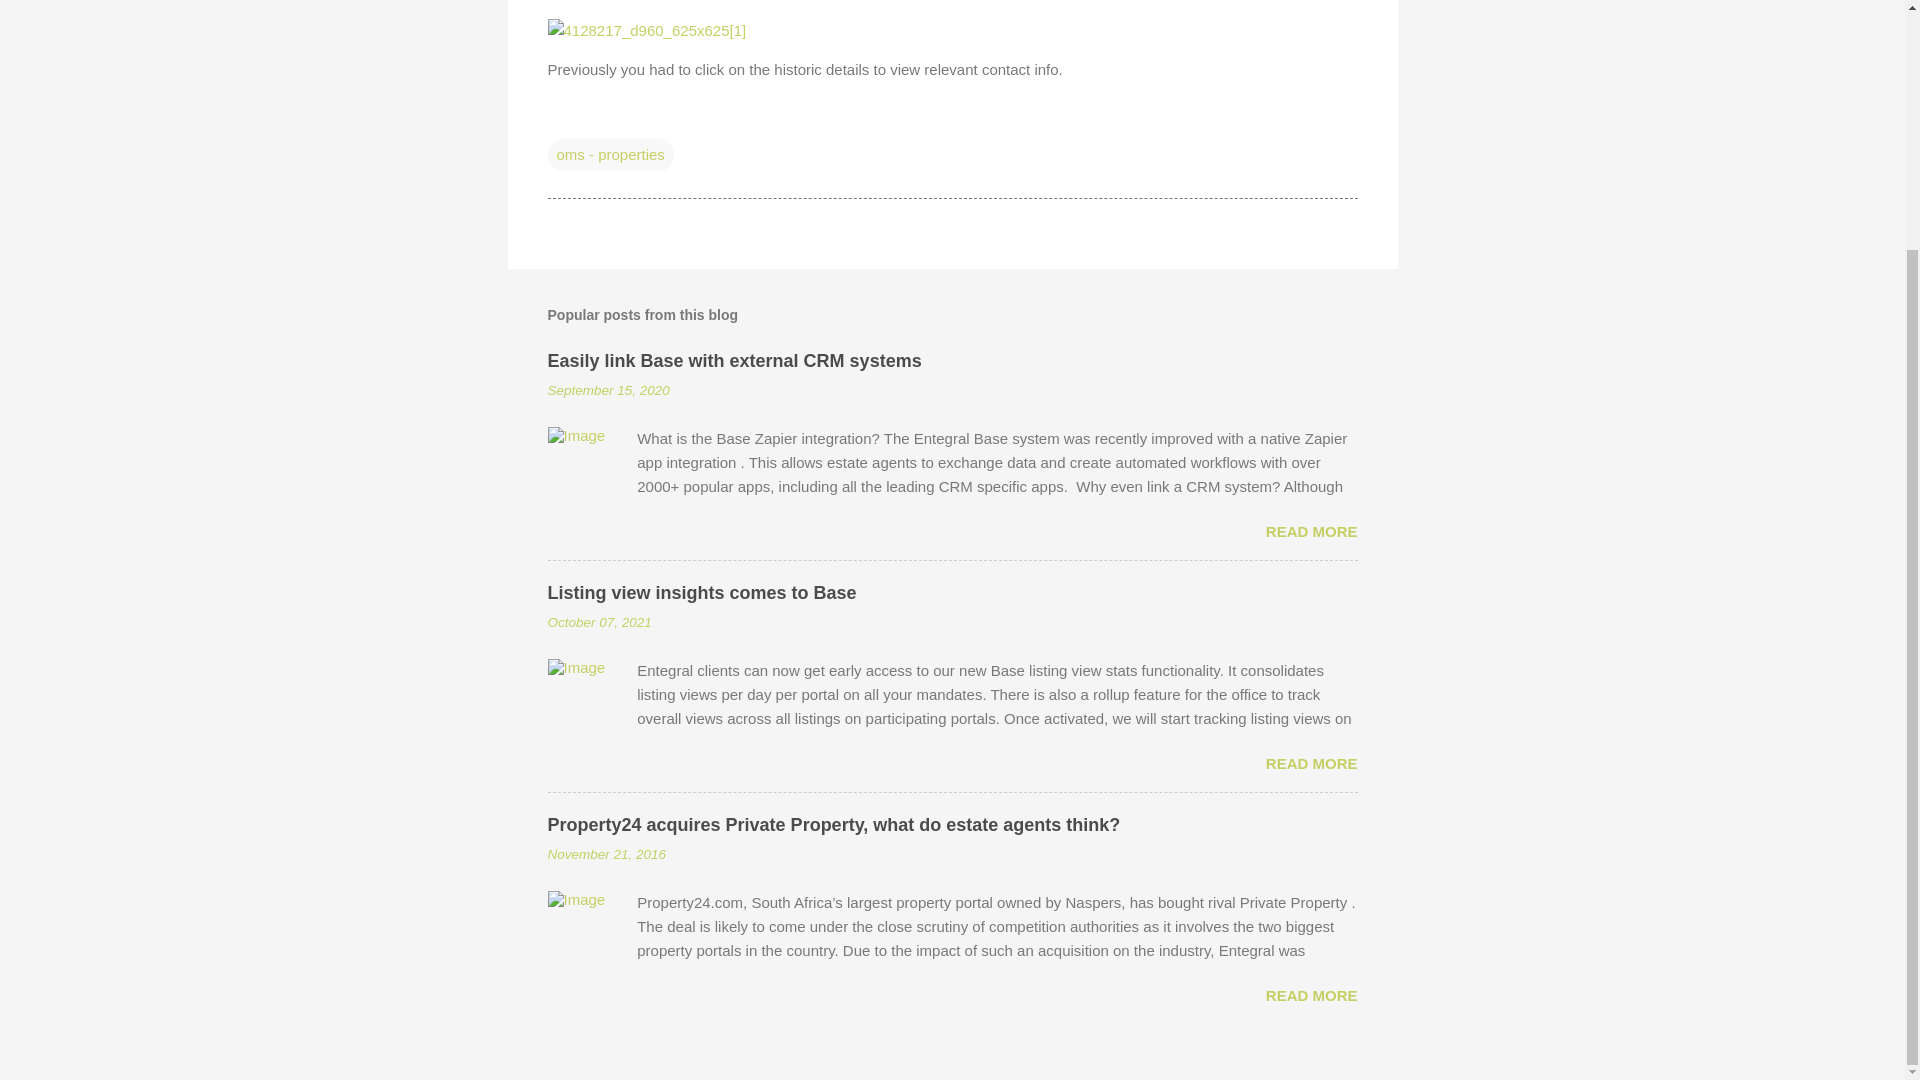 This screenshot has width=1920, height=1080. I want to click on oms - properties, so click(610, 154).